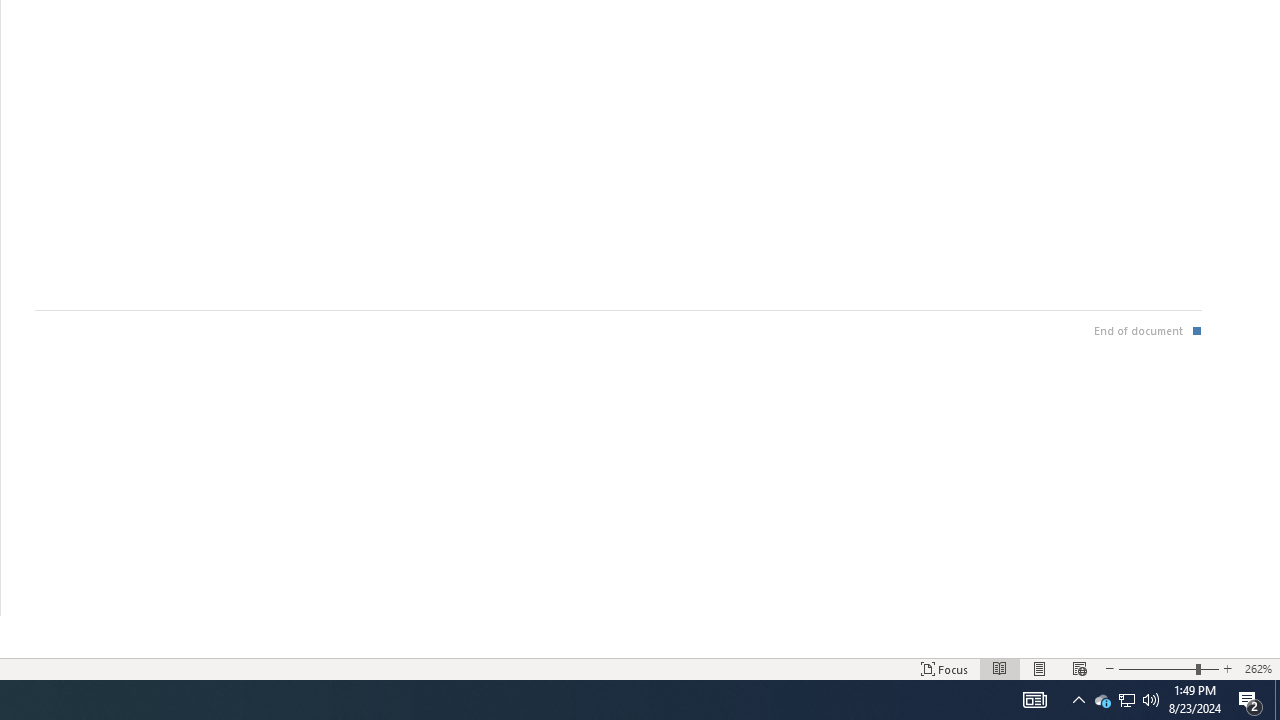  Describe the element at coordinates (1040, 668) in the screenshot. I see `Print Layout` at that location.